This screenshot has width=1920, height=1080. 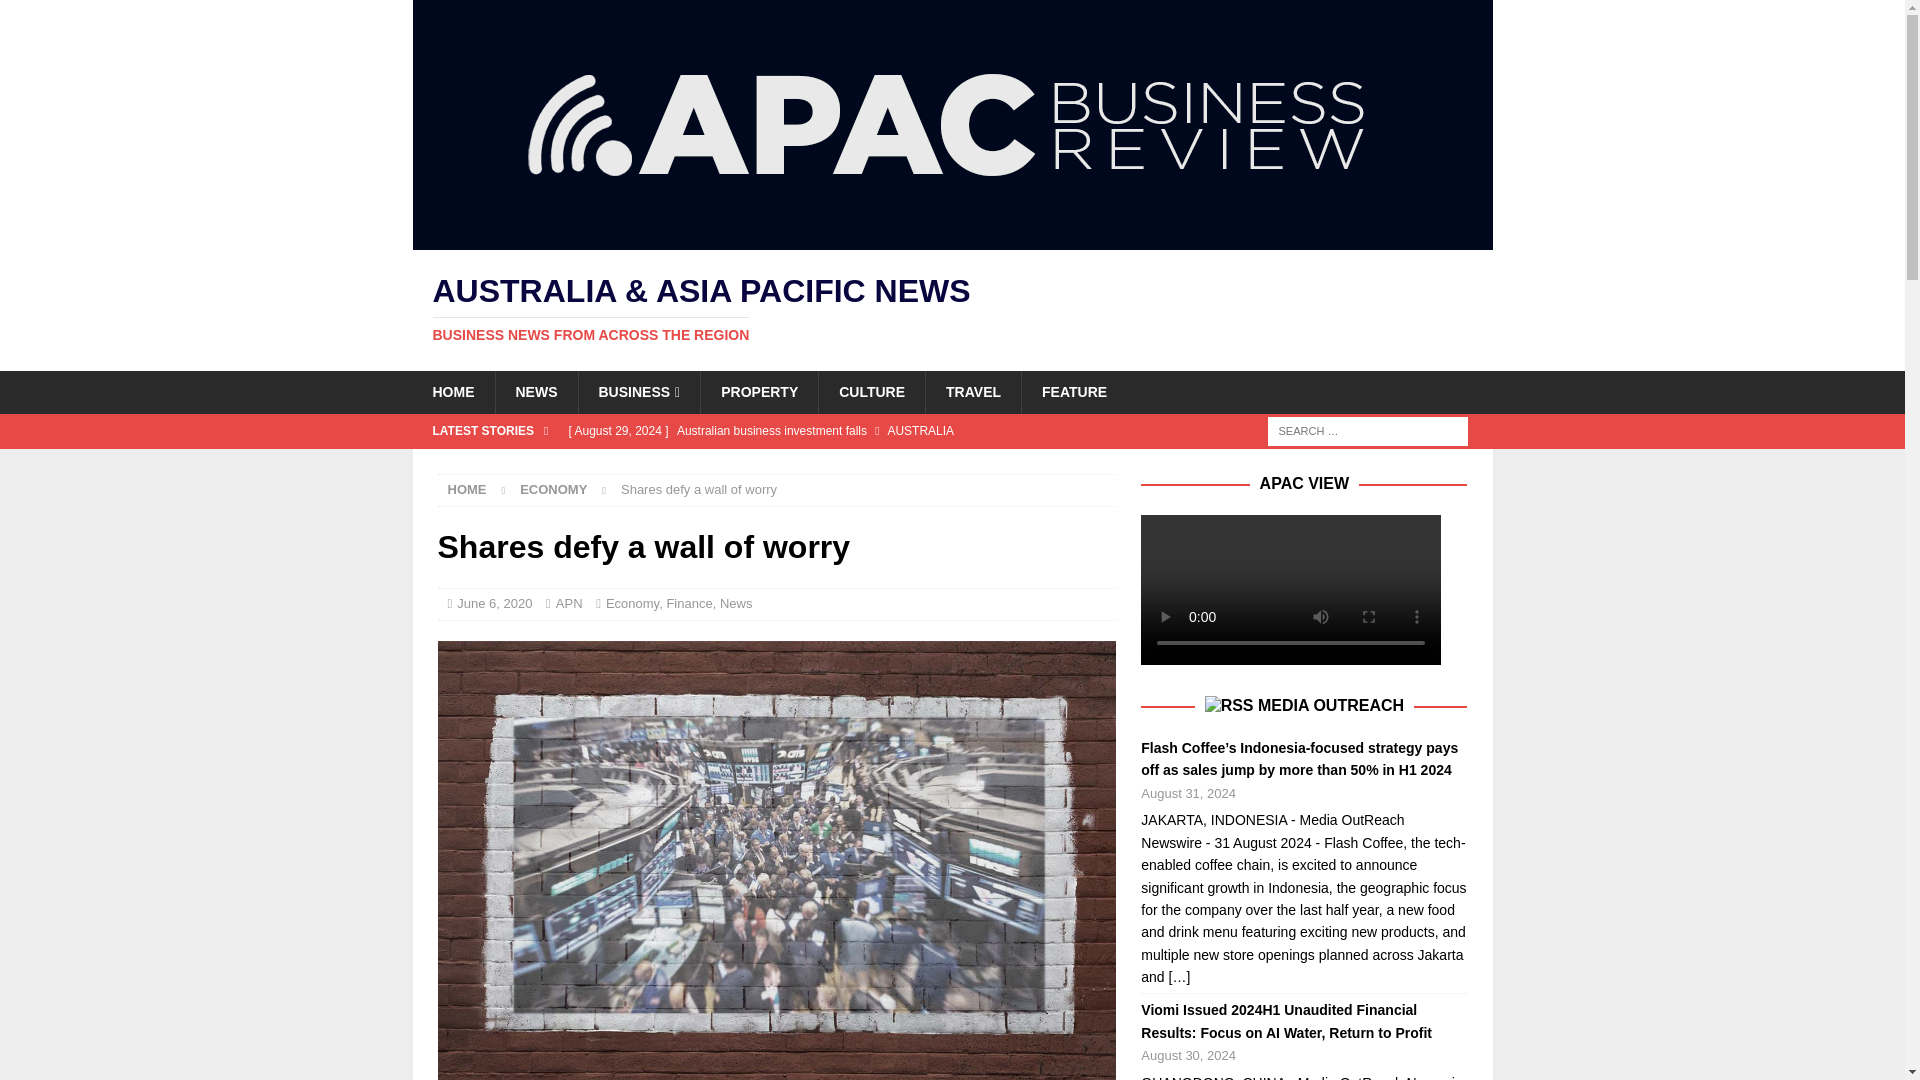 I want to click on Australian business investment falls, so click(x=835, y=430).